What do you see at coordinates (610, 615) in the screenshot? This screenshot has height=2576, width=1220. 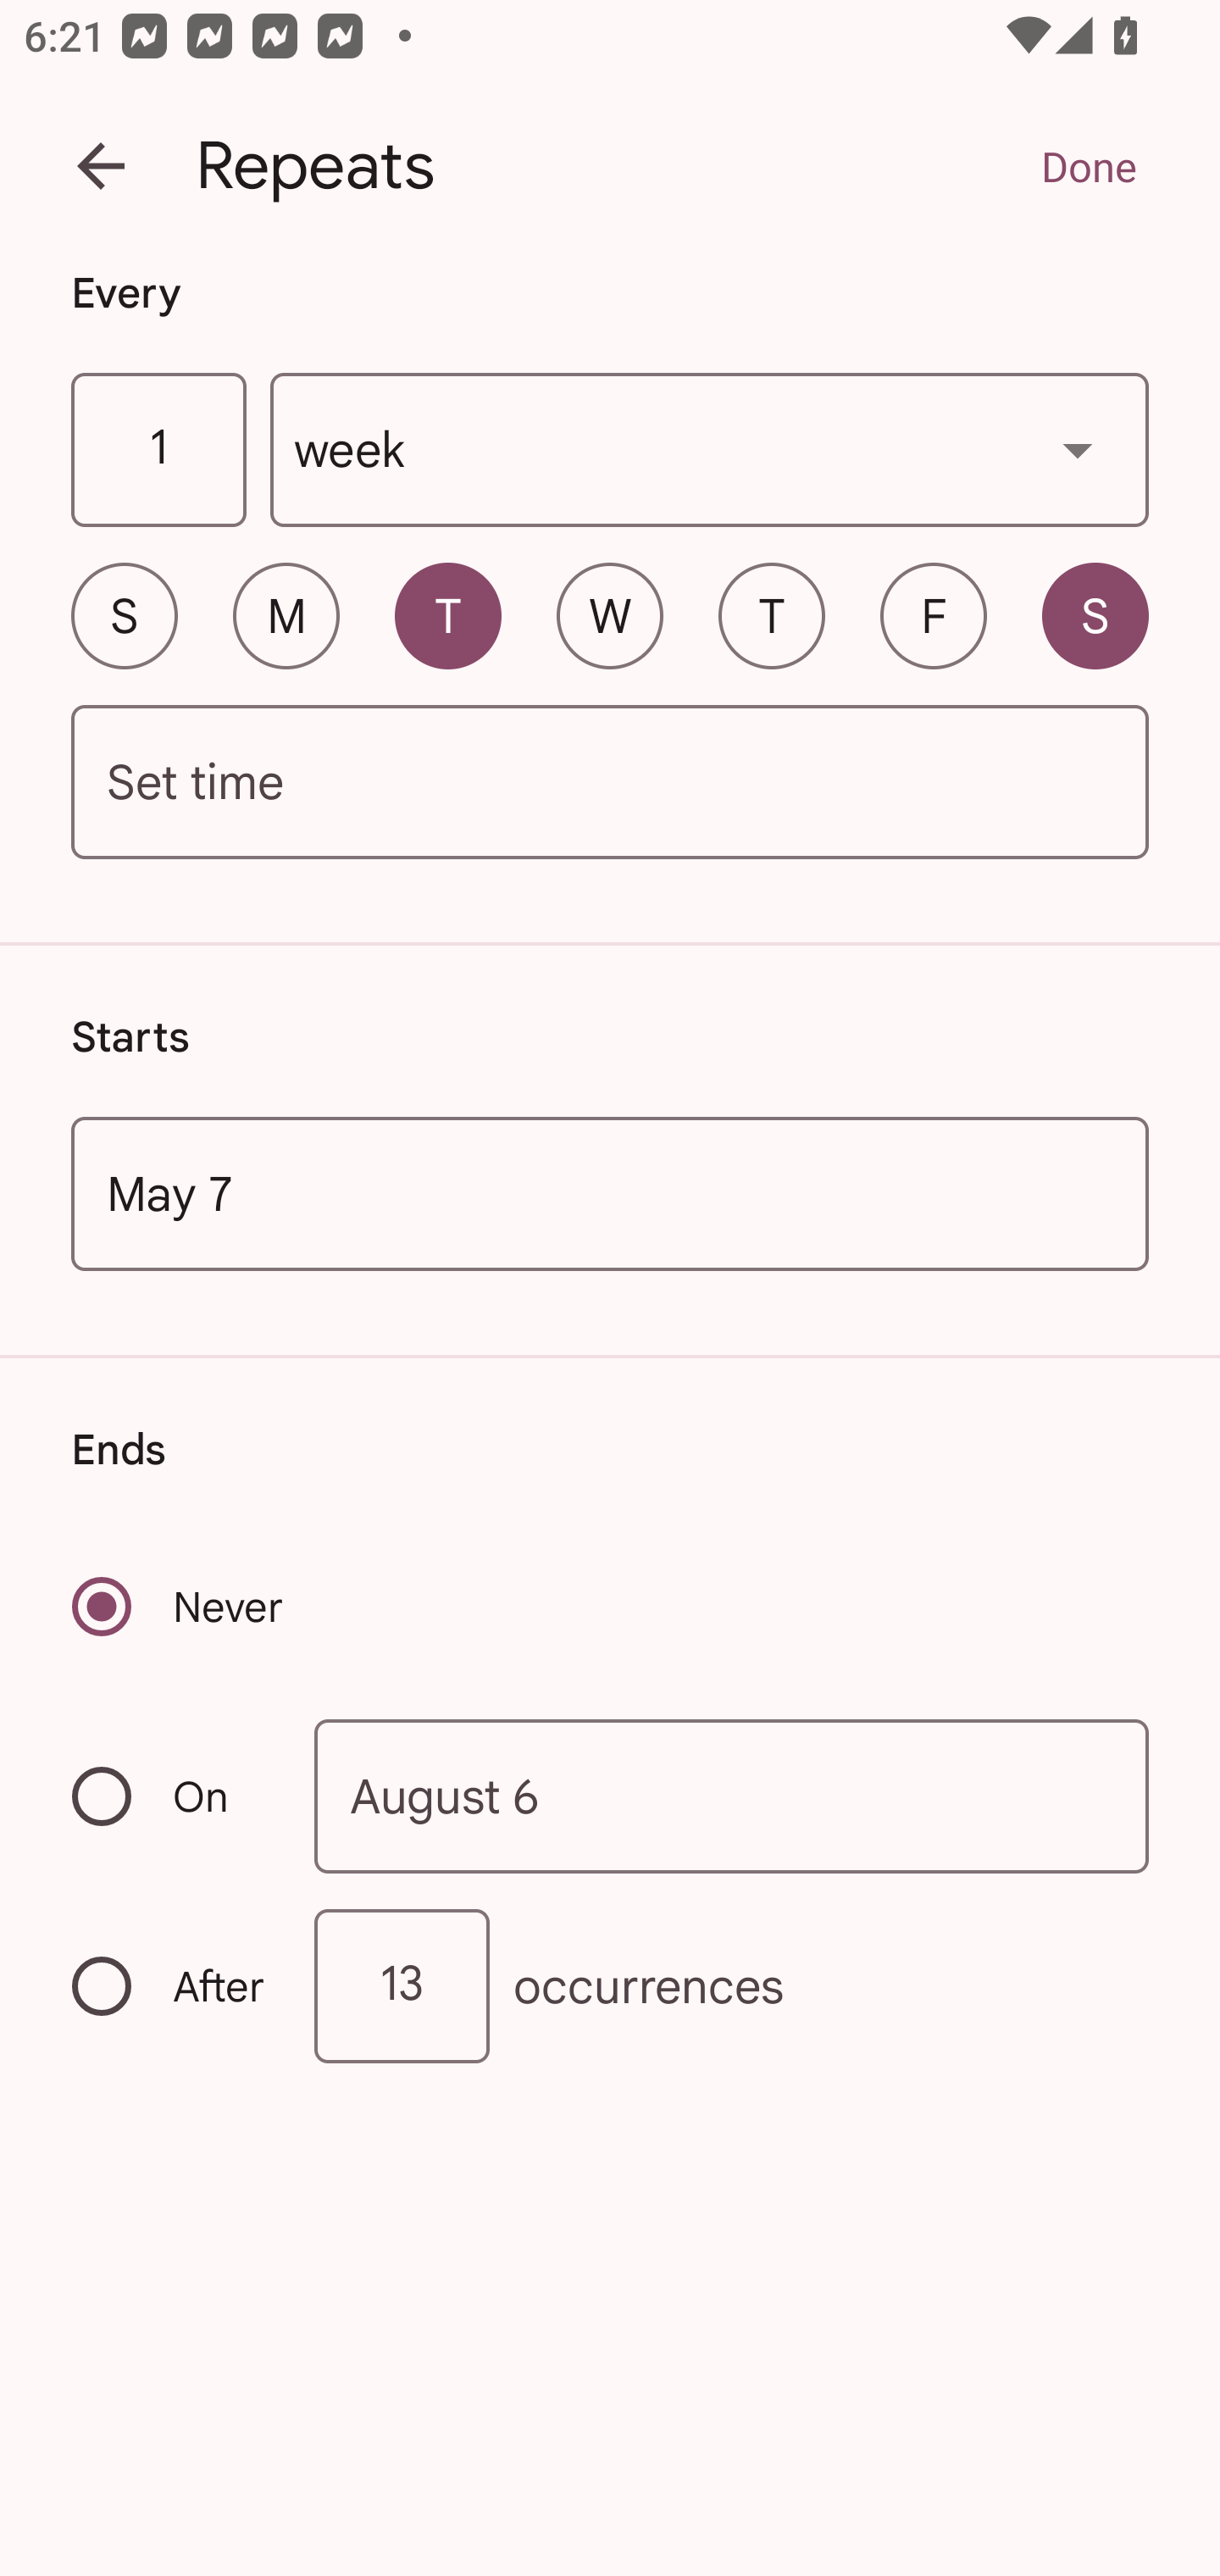 I see `W Wednesday` at bounding box center [610, 615].